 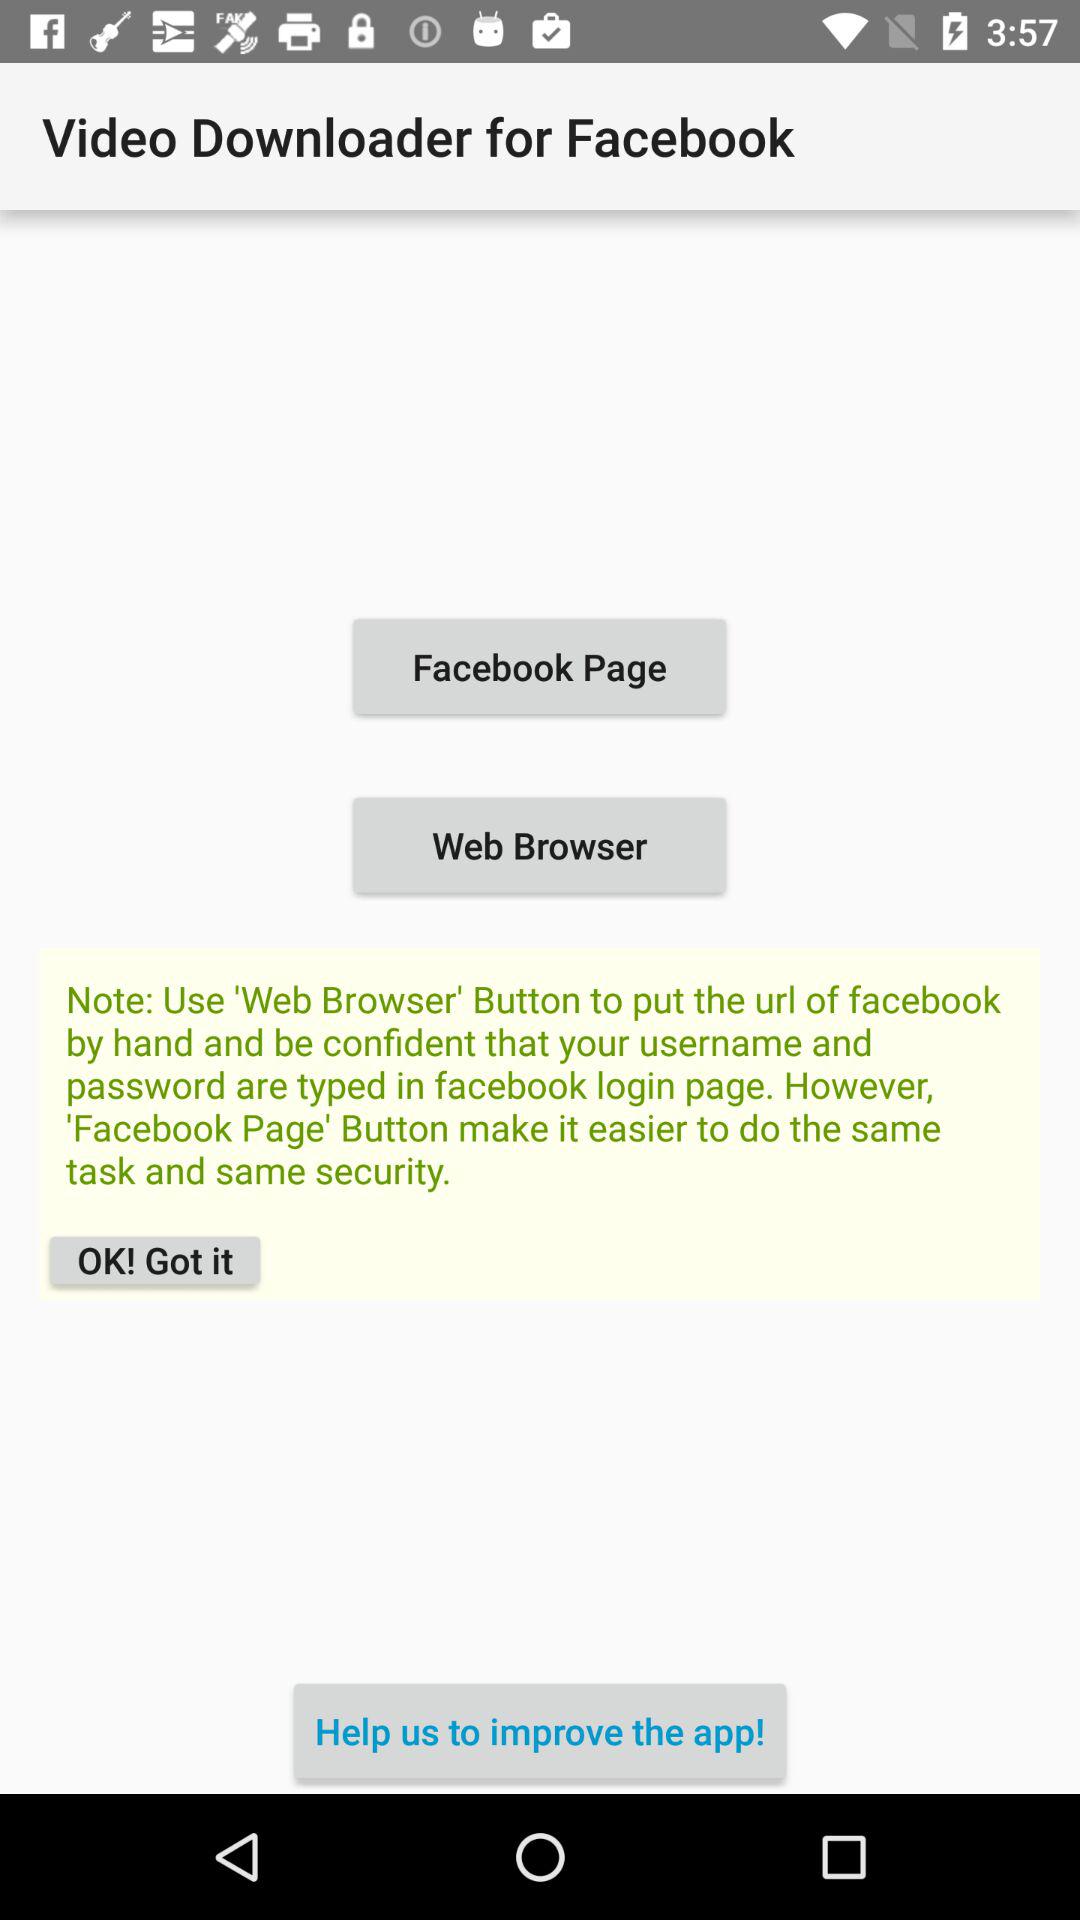 What do you see at coordinates (540, 1730) in the screenshot?
I see `press the help us to item` at bounding box center [540, 1730].